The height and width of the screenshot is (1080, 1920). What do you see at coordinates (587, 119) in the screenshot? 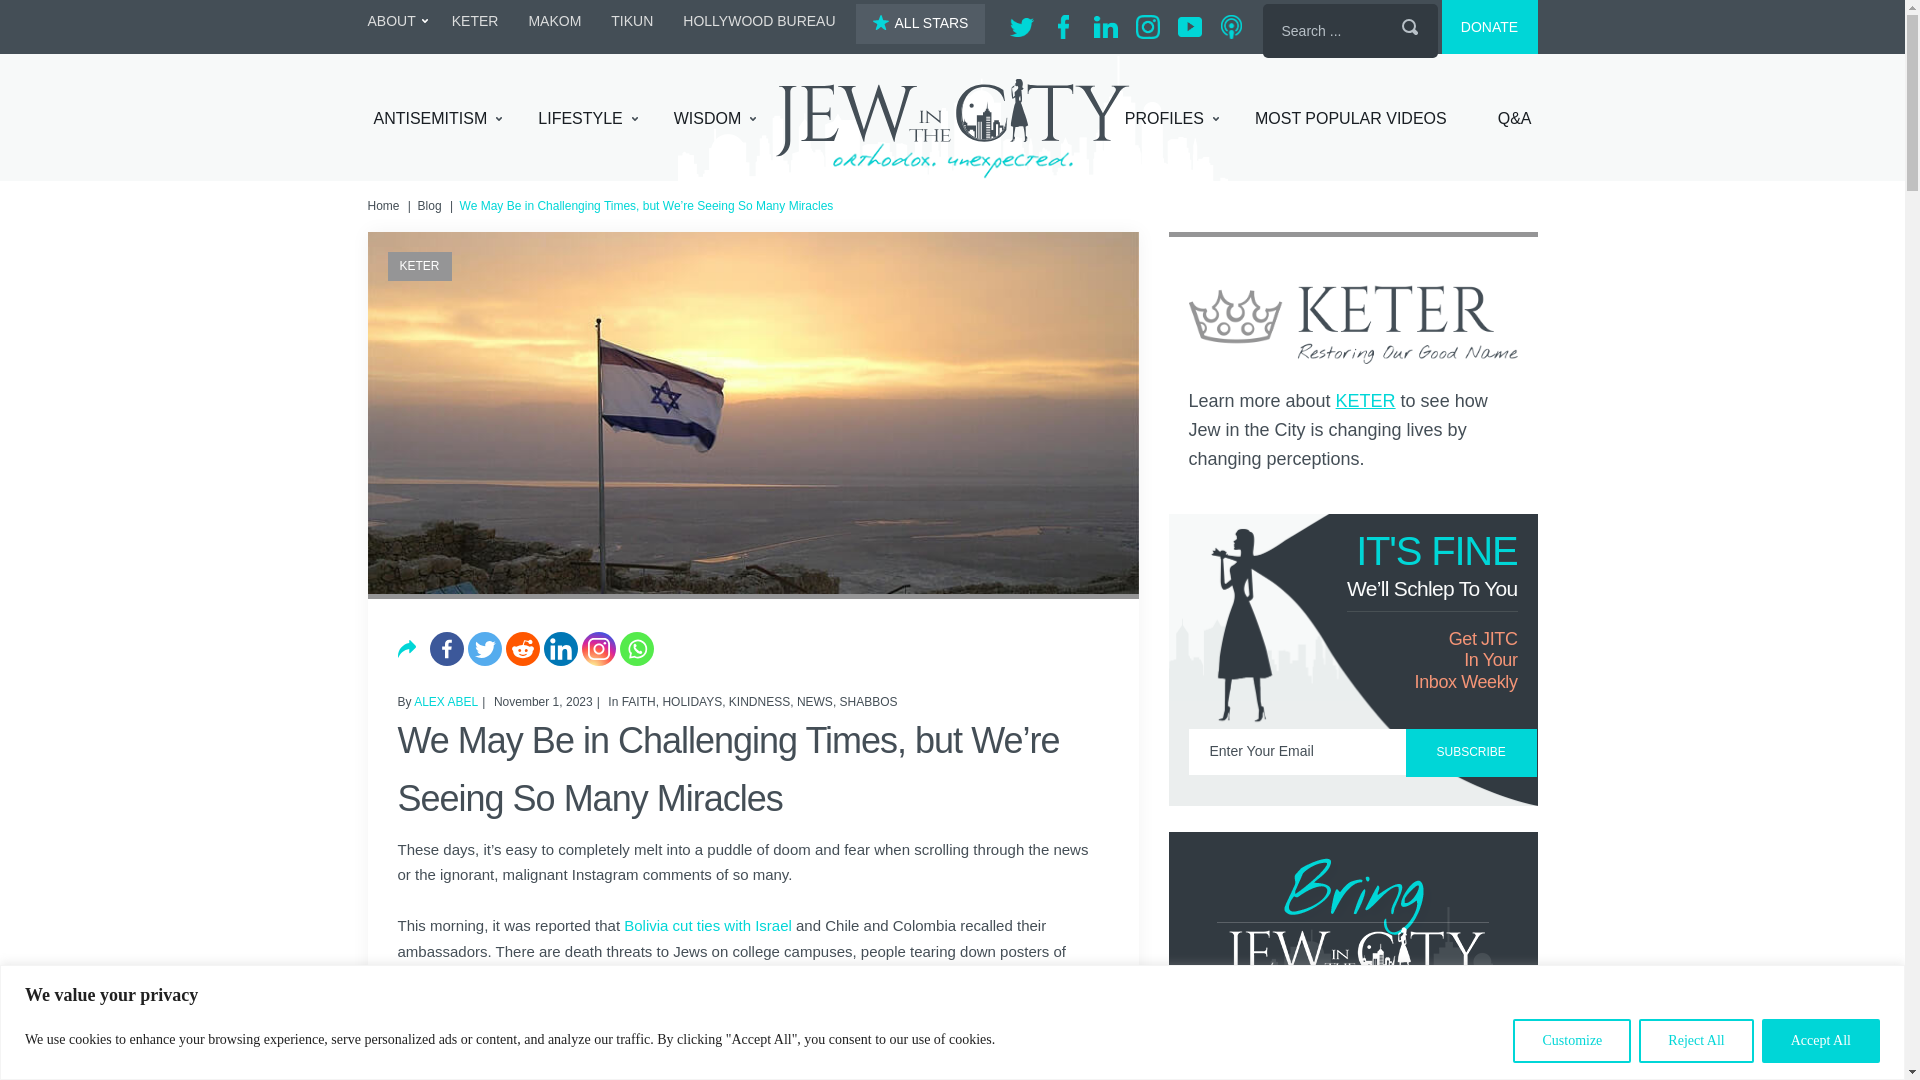
I see `LIFESTYLE` at bounding box center [587, 119].